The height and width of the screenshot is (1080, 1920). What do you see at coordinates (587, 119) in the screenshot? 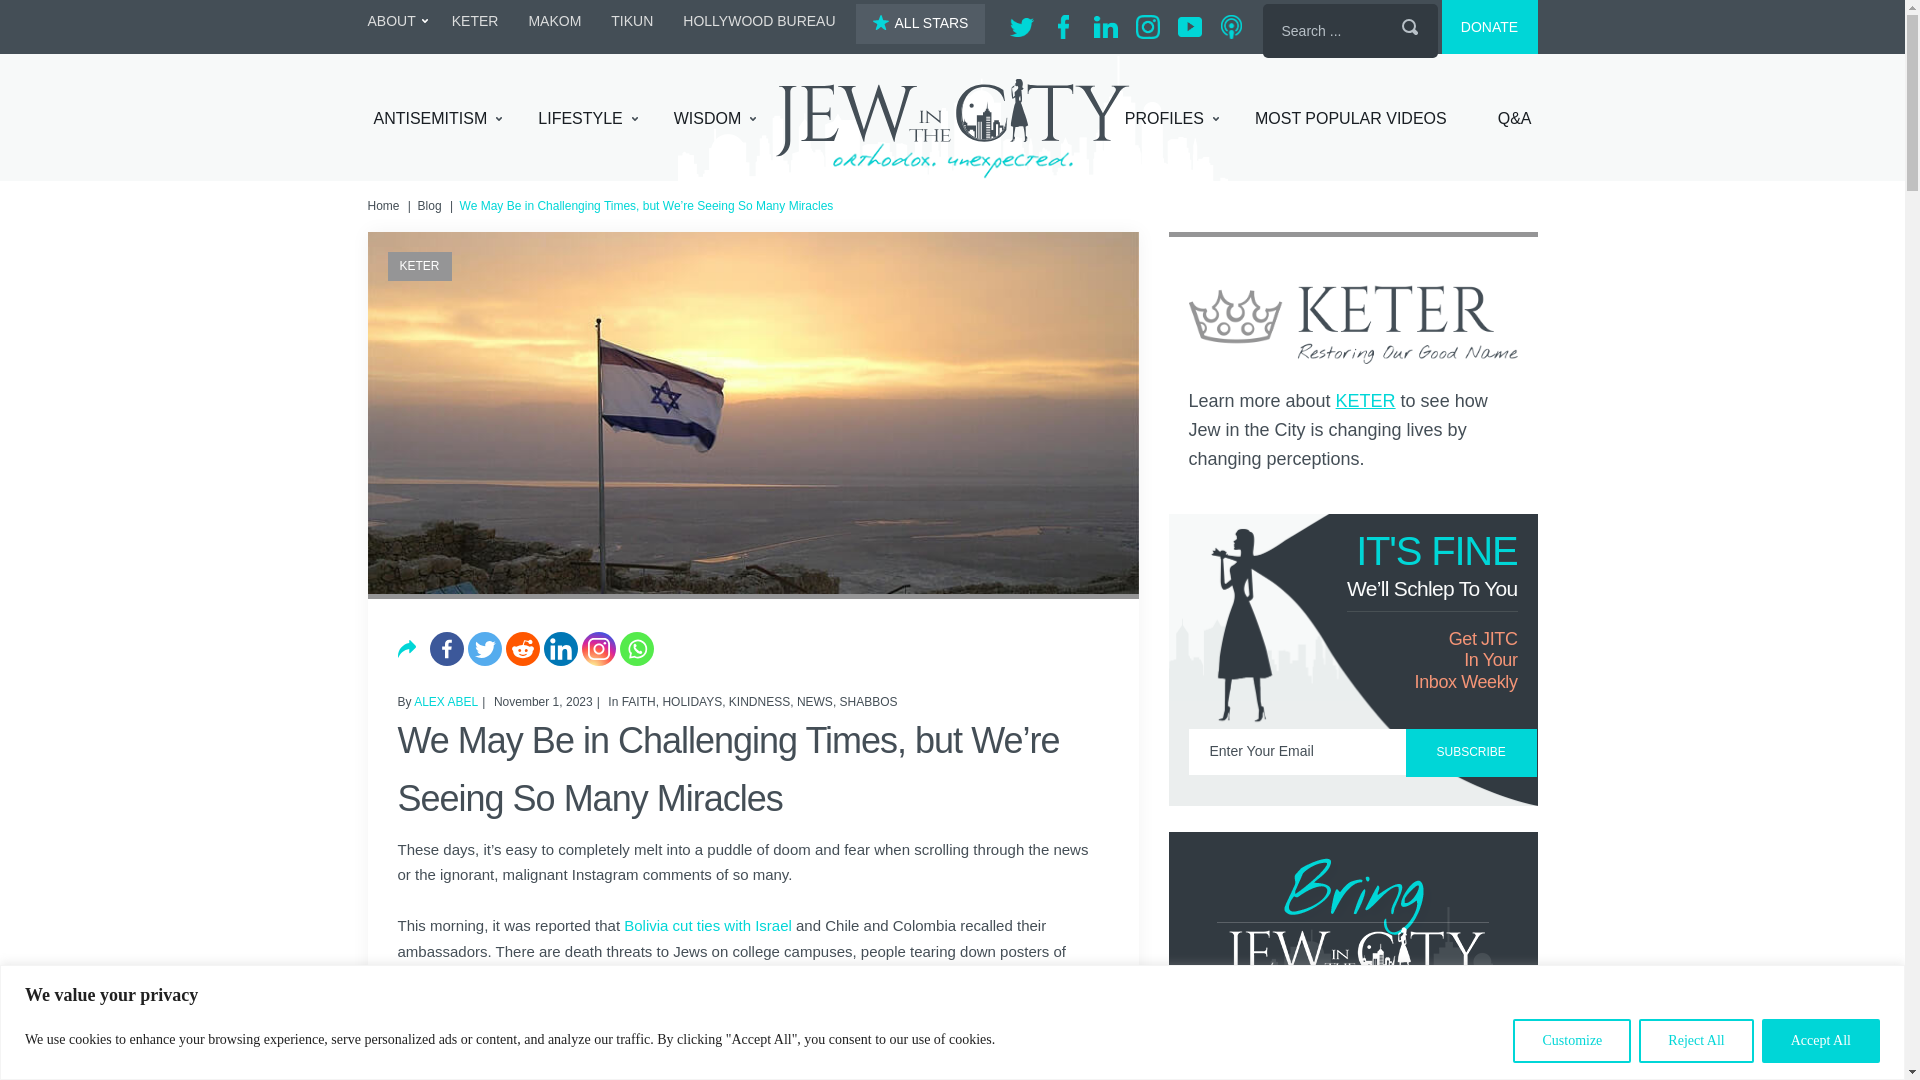
I see `LIFESTYLE` at bounding box center [587, 119].